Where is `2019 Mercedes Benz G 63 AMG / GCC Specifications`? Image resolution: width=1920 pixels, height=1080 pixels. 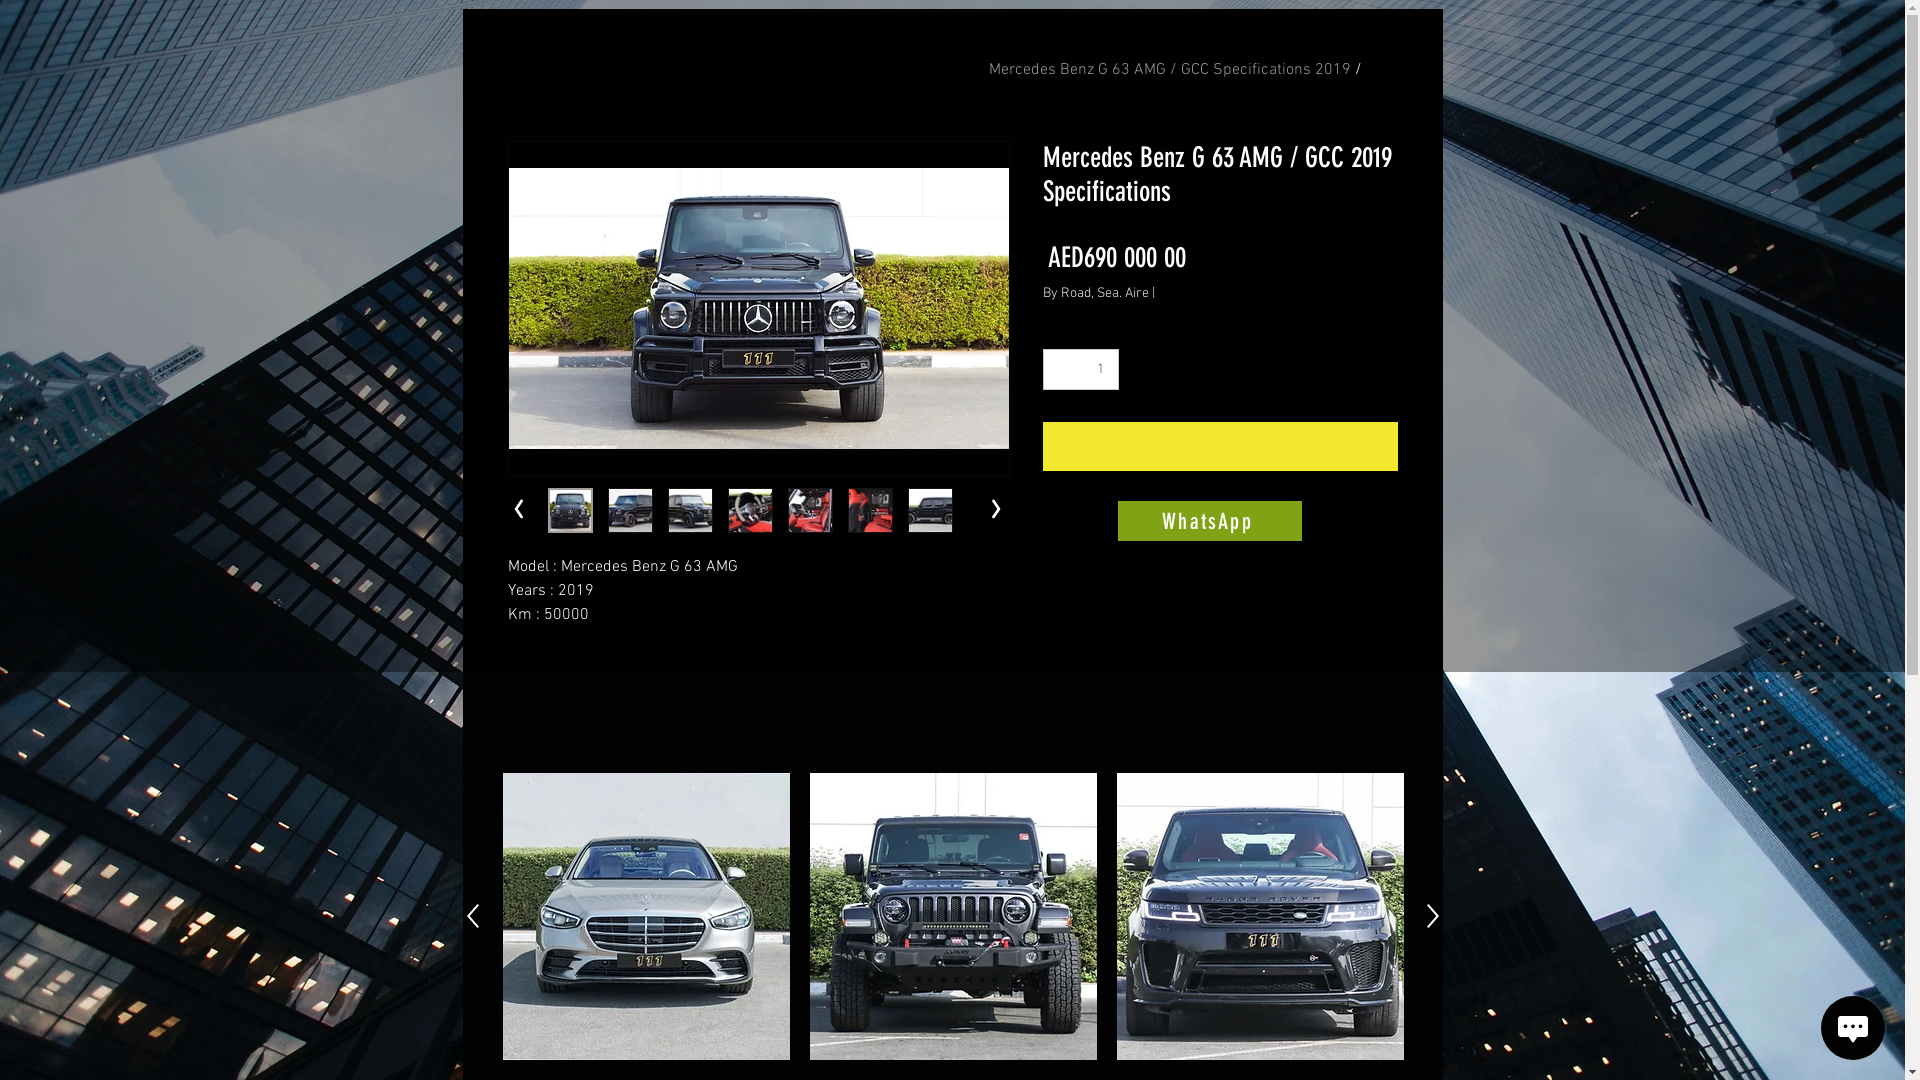 2019 Mercedes Benz G 63 AMG / GCC Specifications is located at coordinates (1168, 70).